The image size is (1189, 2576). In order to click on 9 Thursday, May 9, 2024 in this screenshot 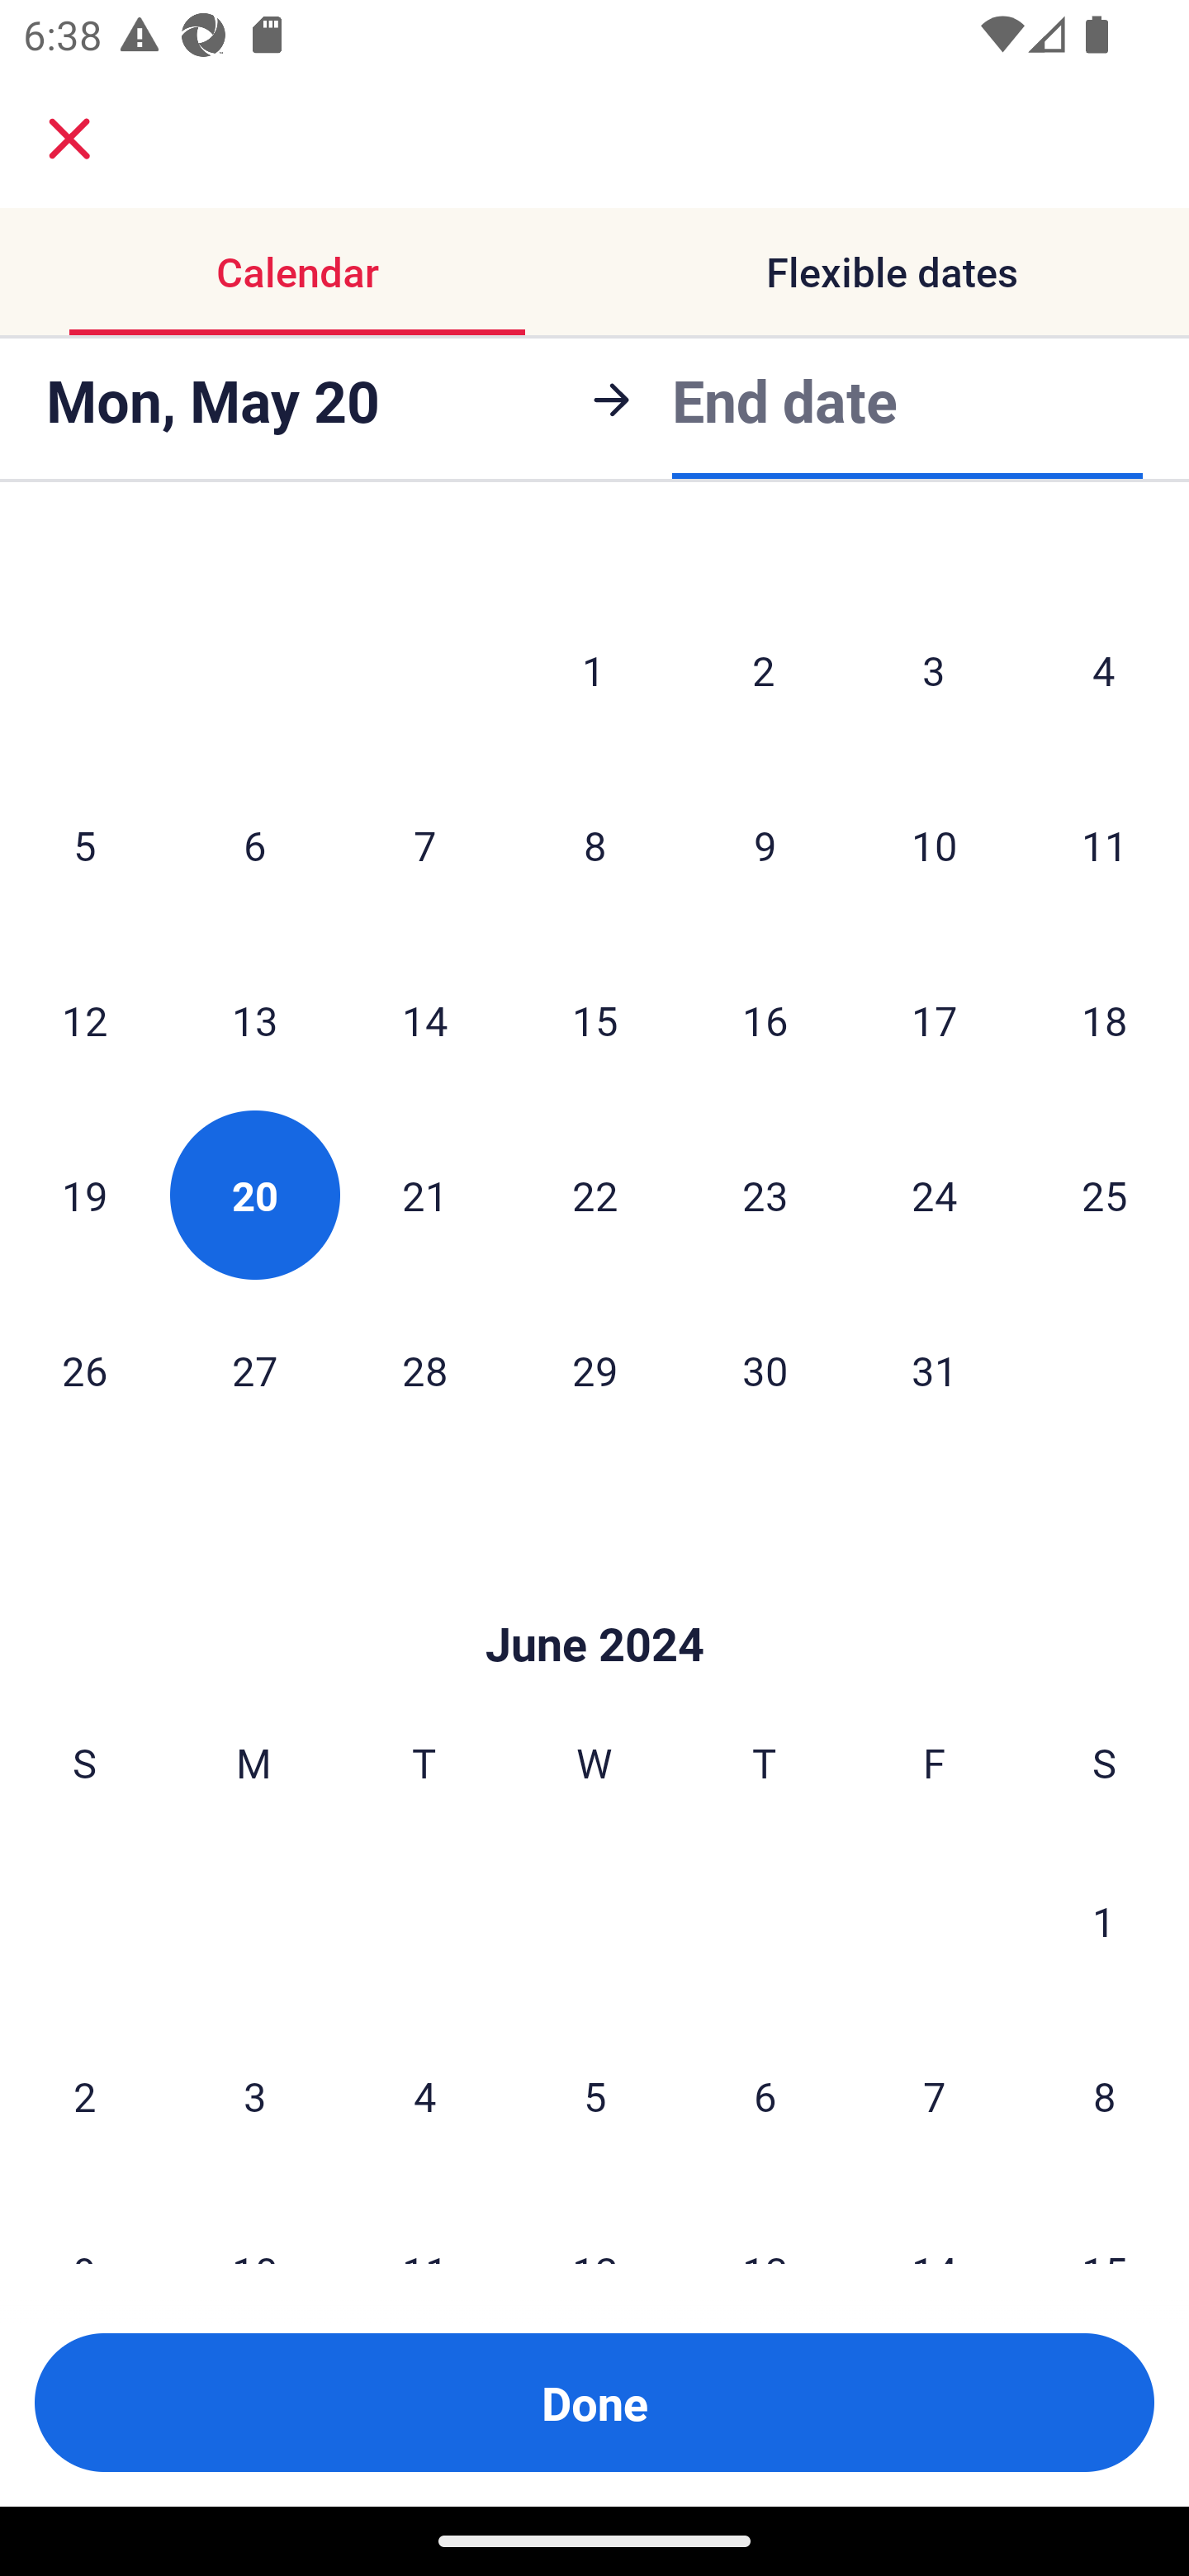, I will do `click(765, 845)`.